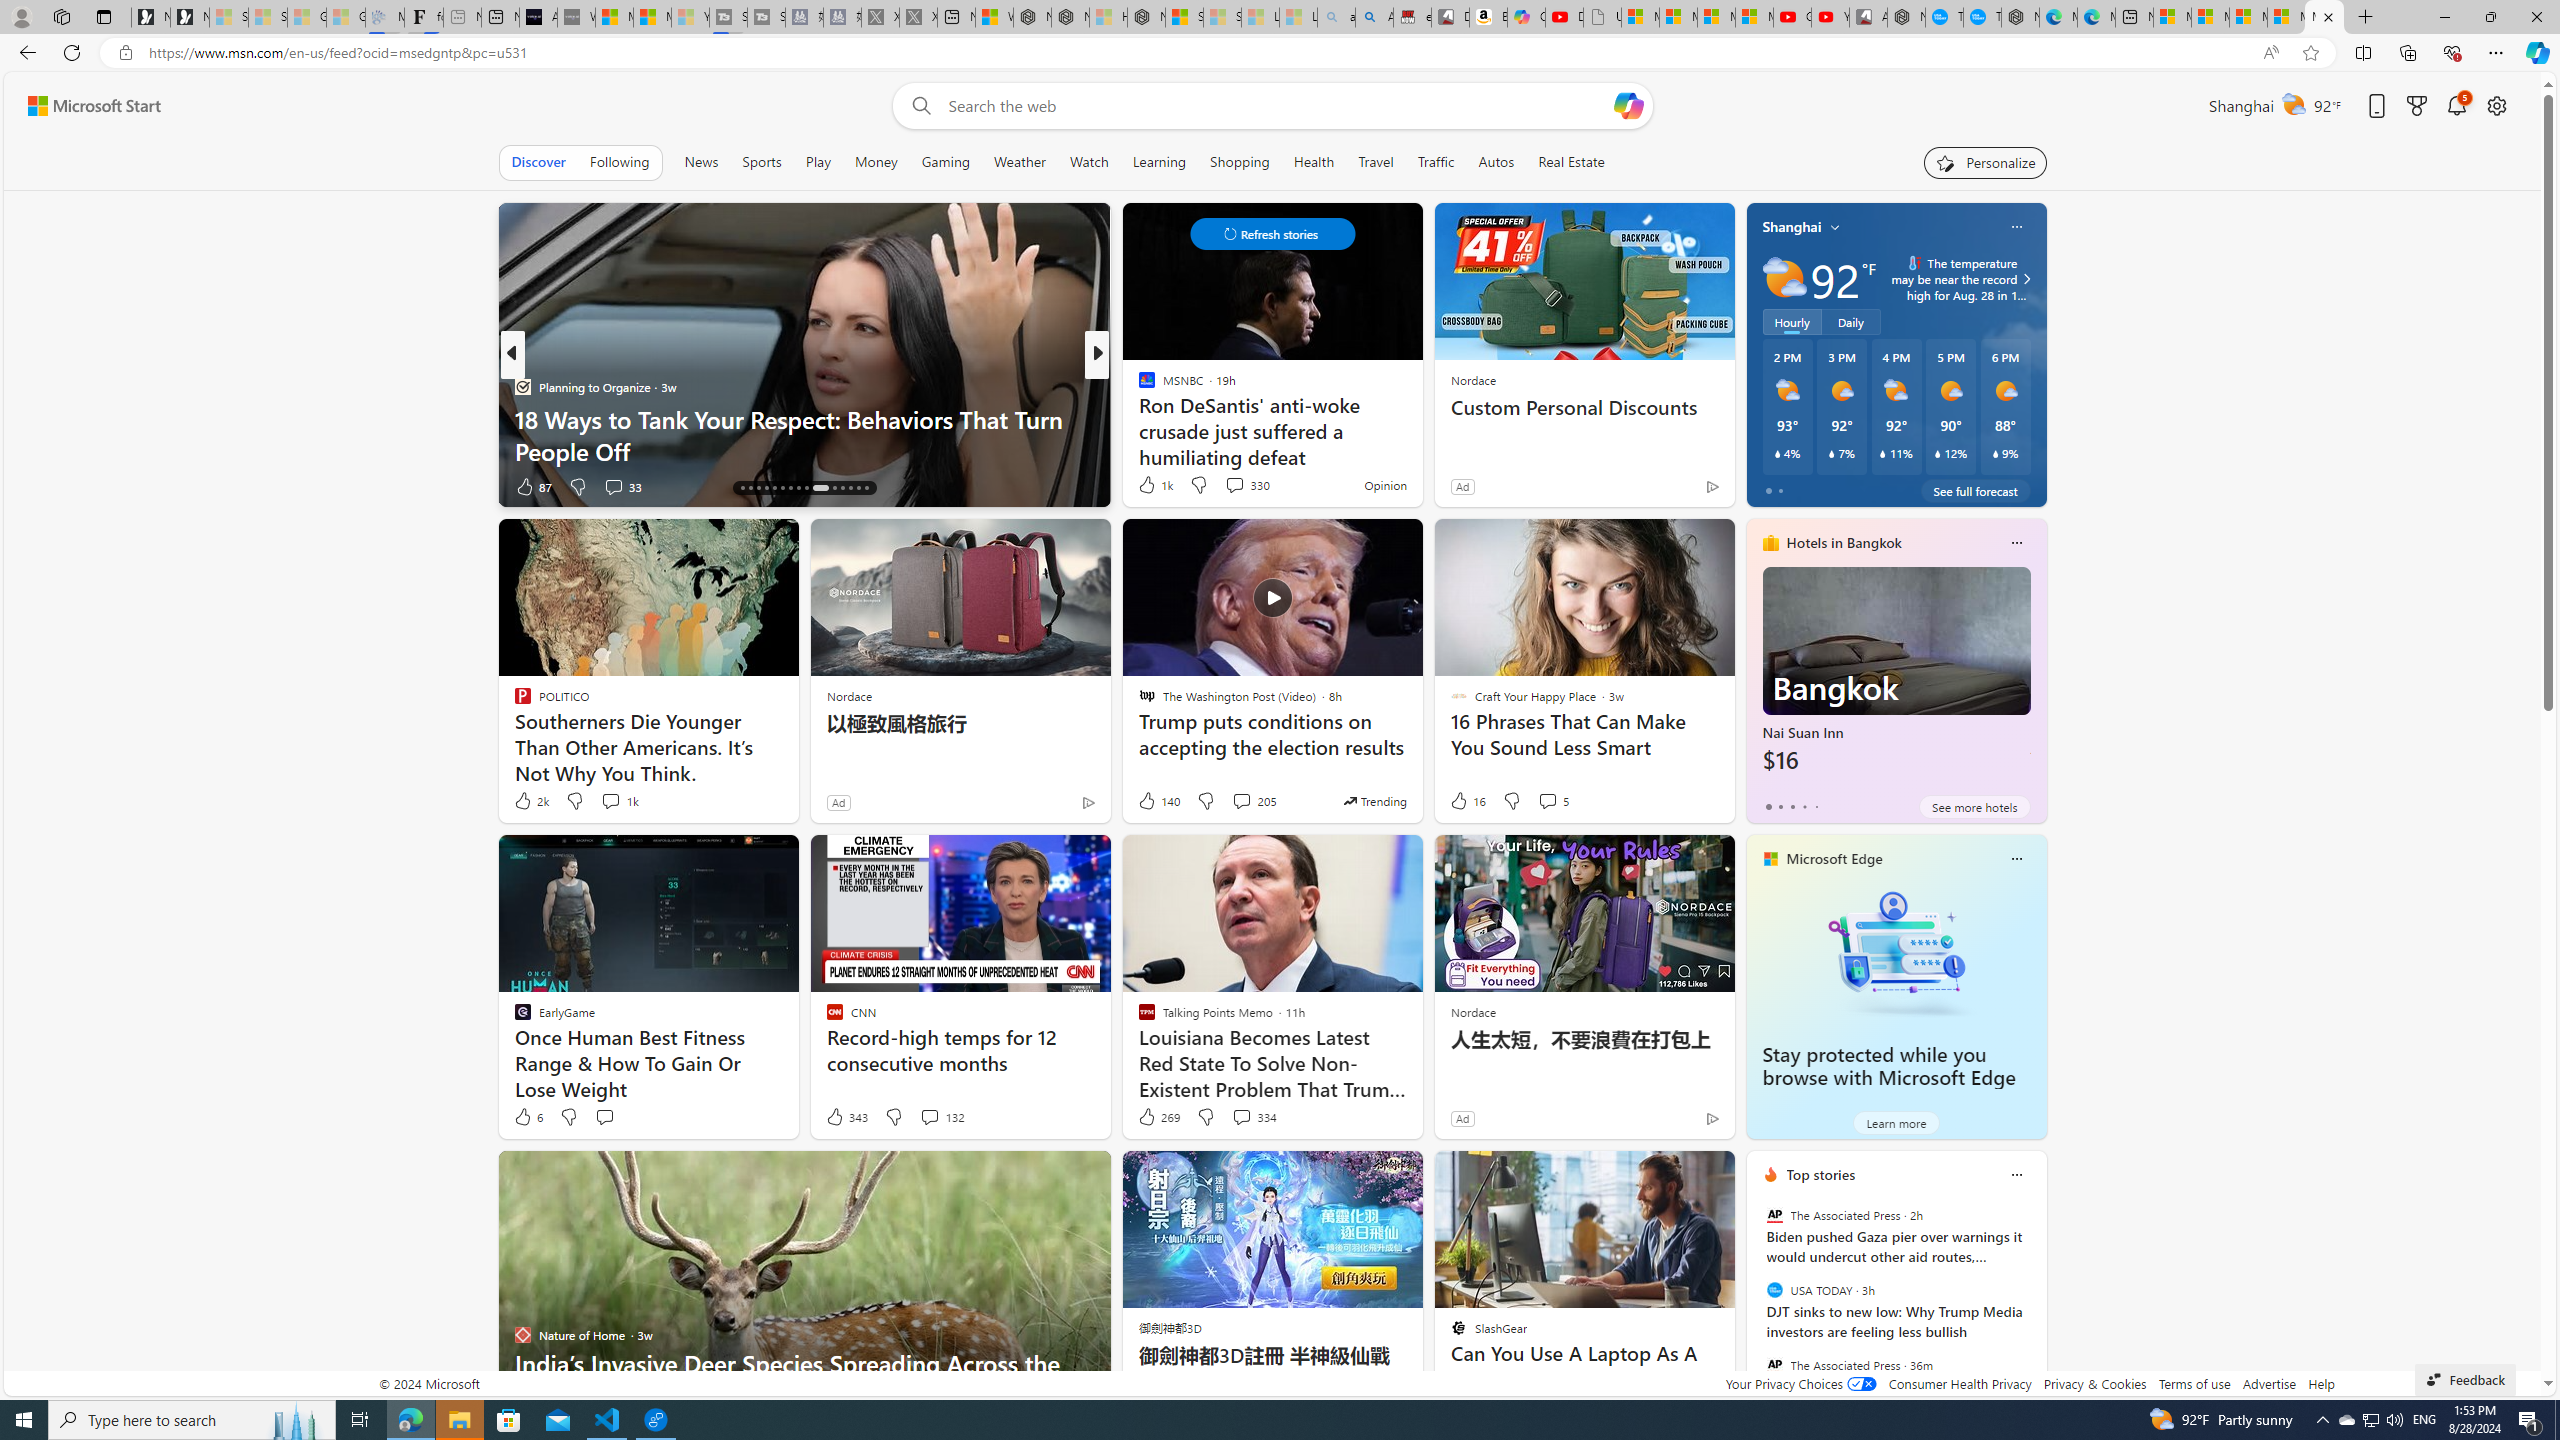  What do you see at coordinates (1792, 17) in the screenshot?
I see `Gloom - YouTube` at bounding box center [1792, 17].